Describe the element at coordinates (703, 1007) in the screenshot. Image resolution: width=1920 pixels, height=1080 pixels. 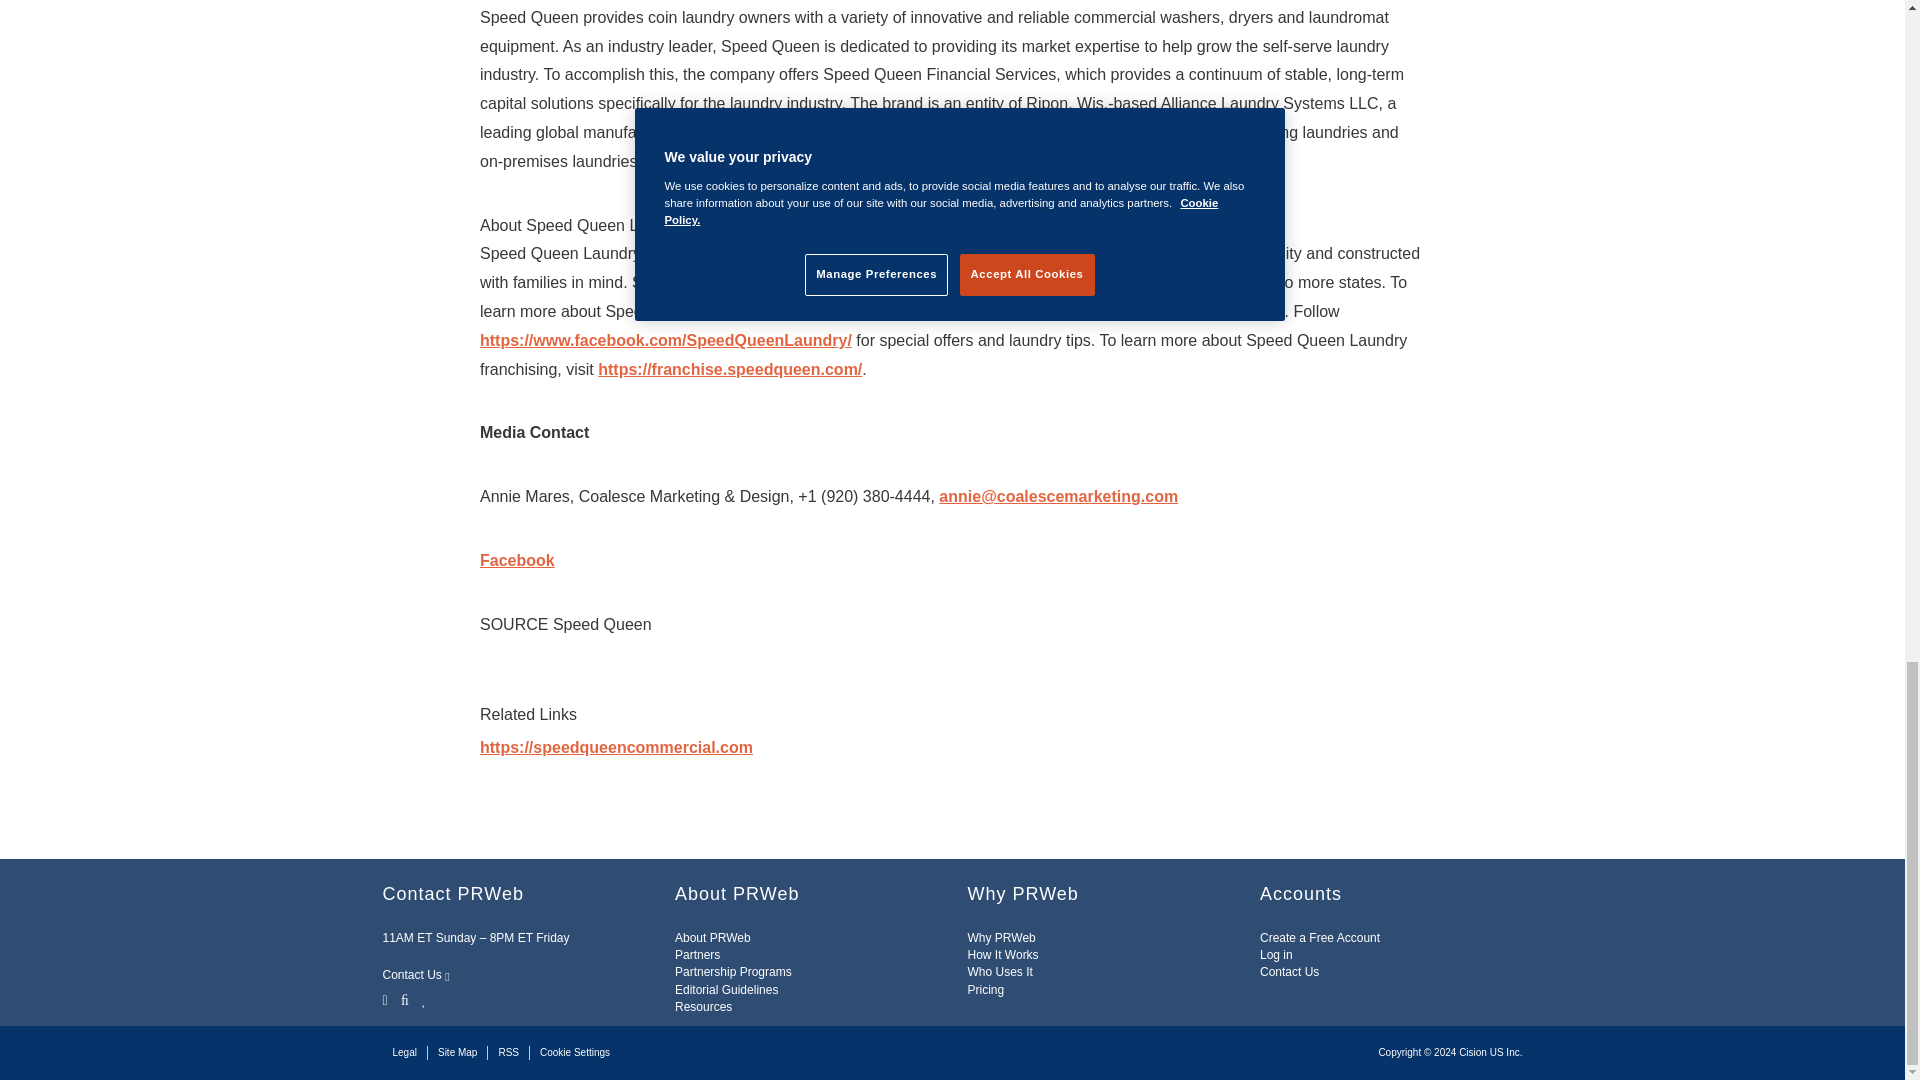
I see `Resources` at that location.